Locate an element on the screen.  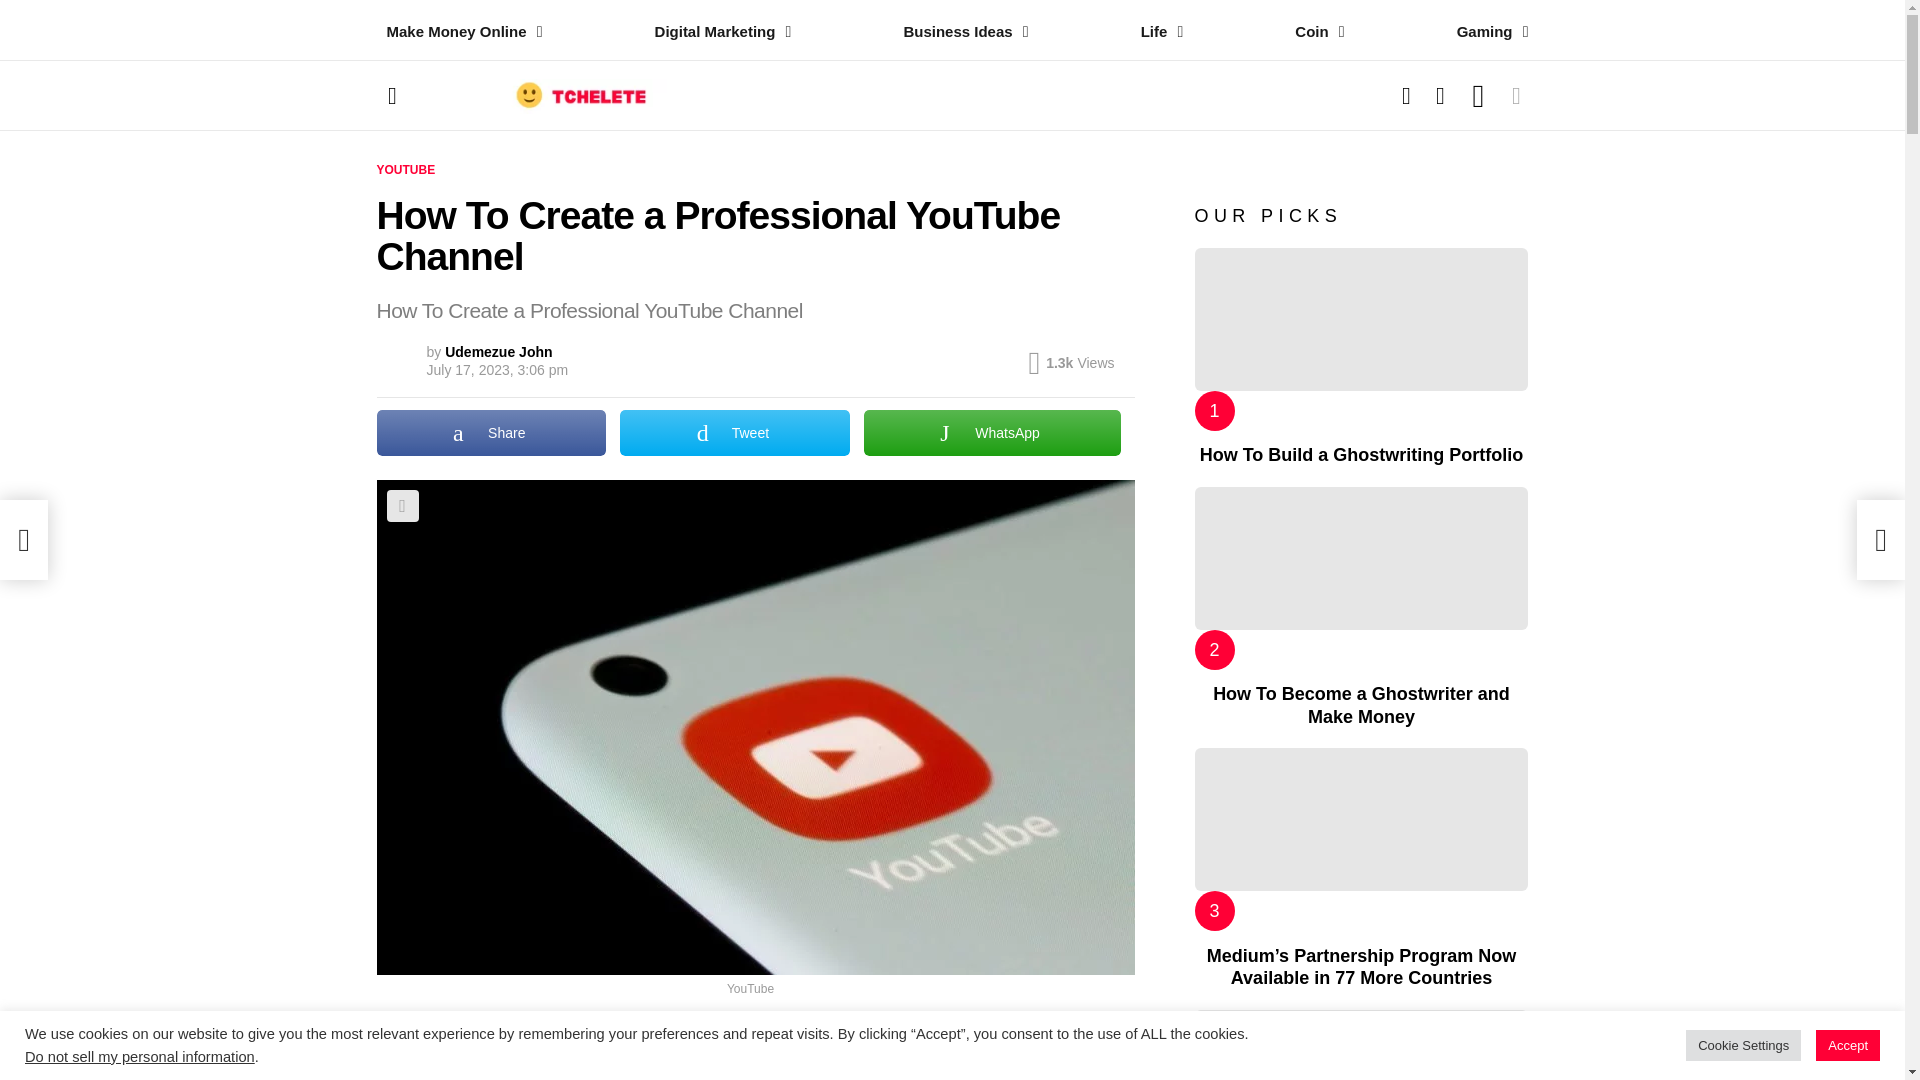
Make Money Online is located at coordinates (458, 32).